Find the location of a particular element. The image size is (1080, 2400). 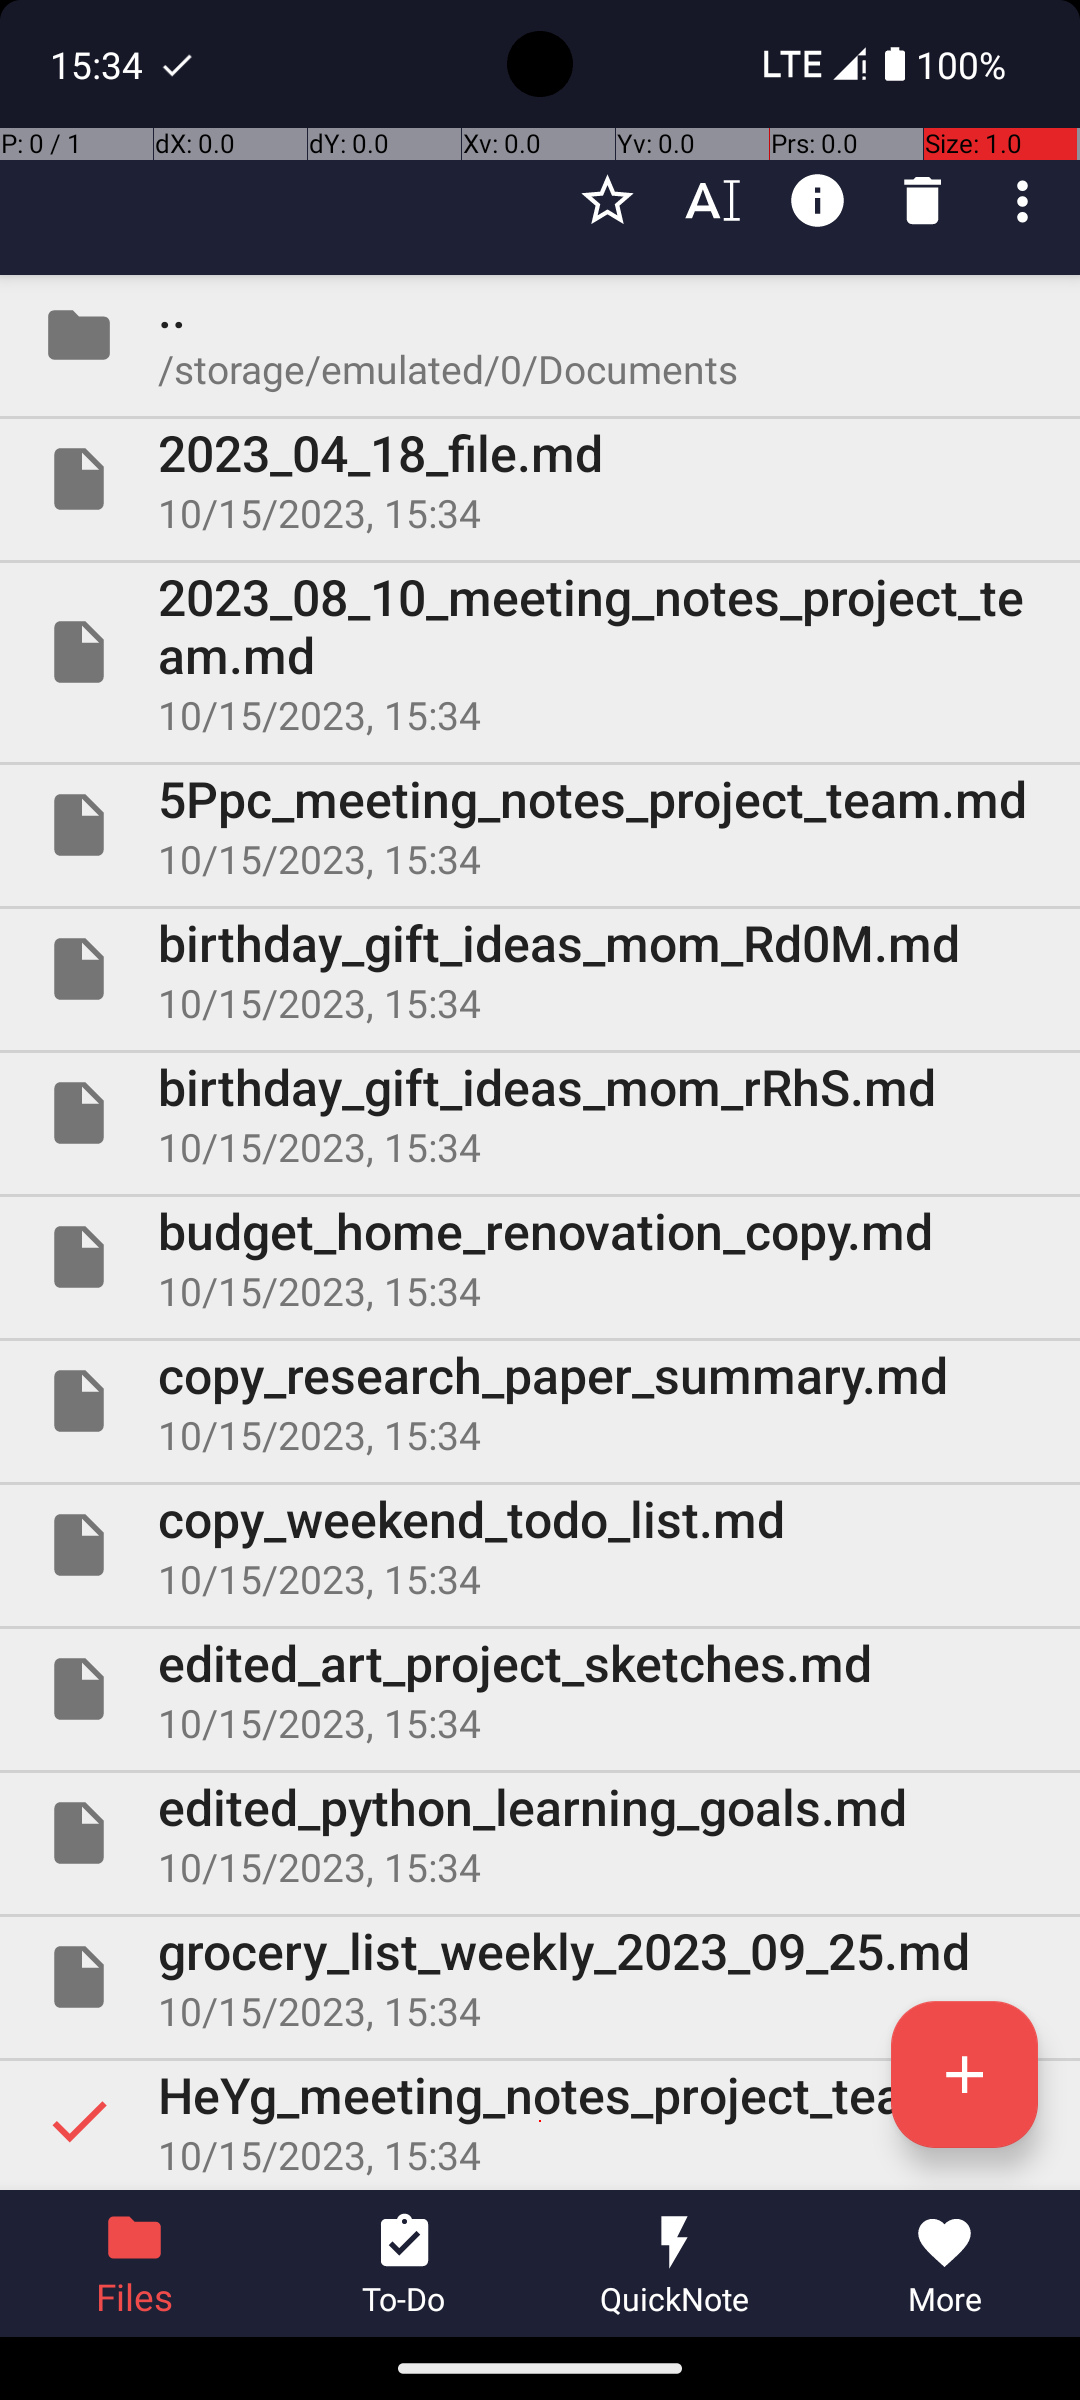

File edited_python_learning_goals.md  is located at coordinates (540, 1832).